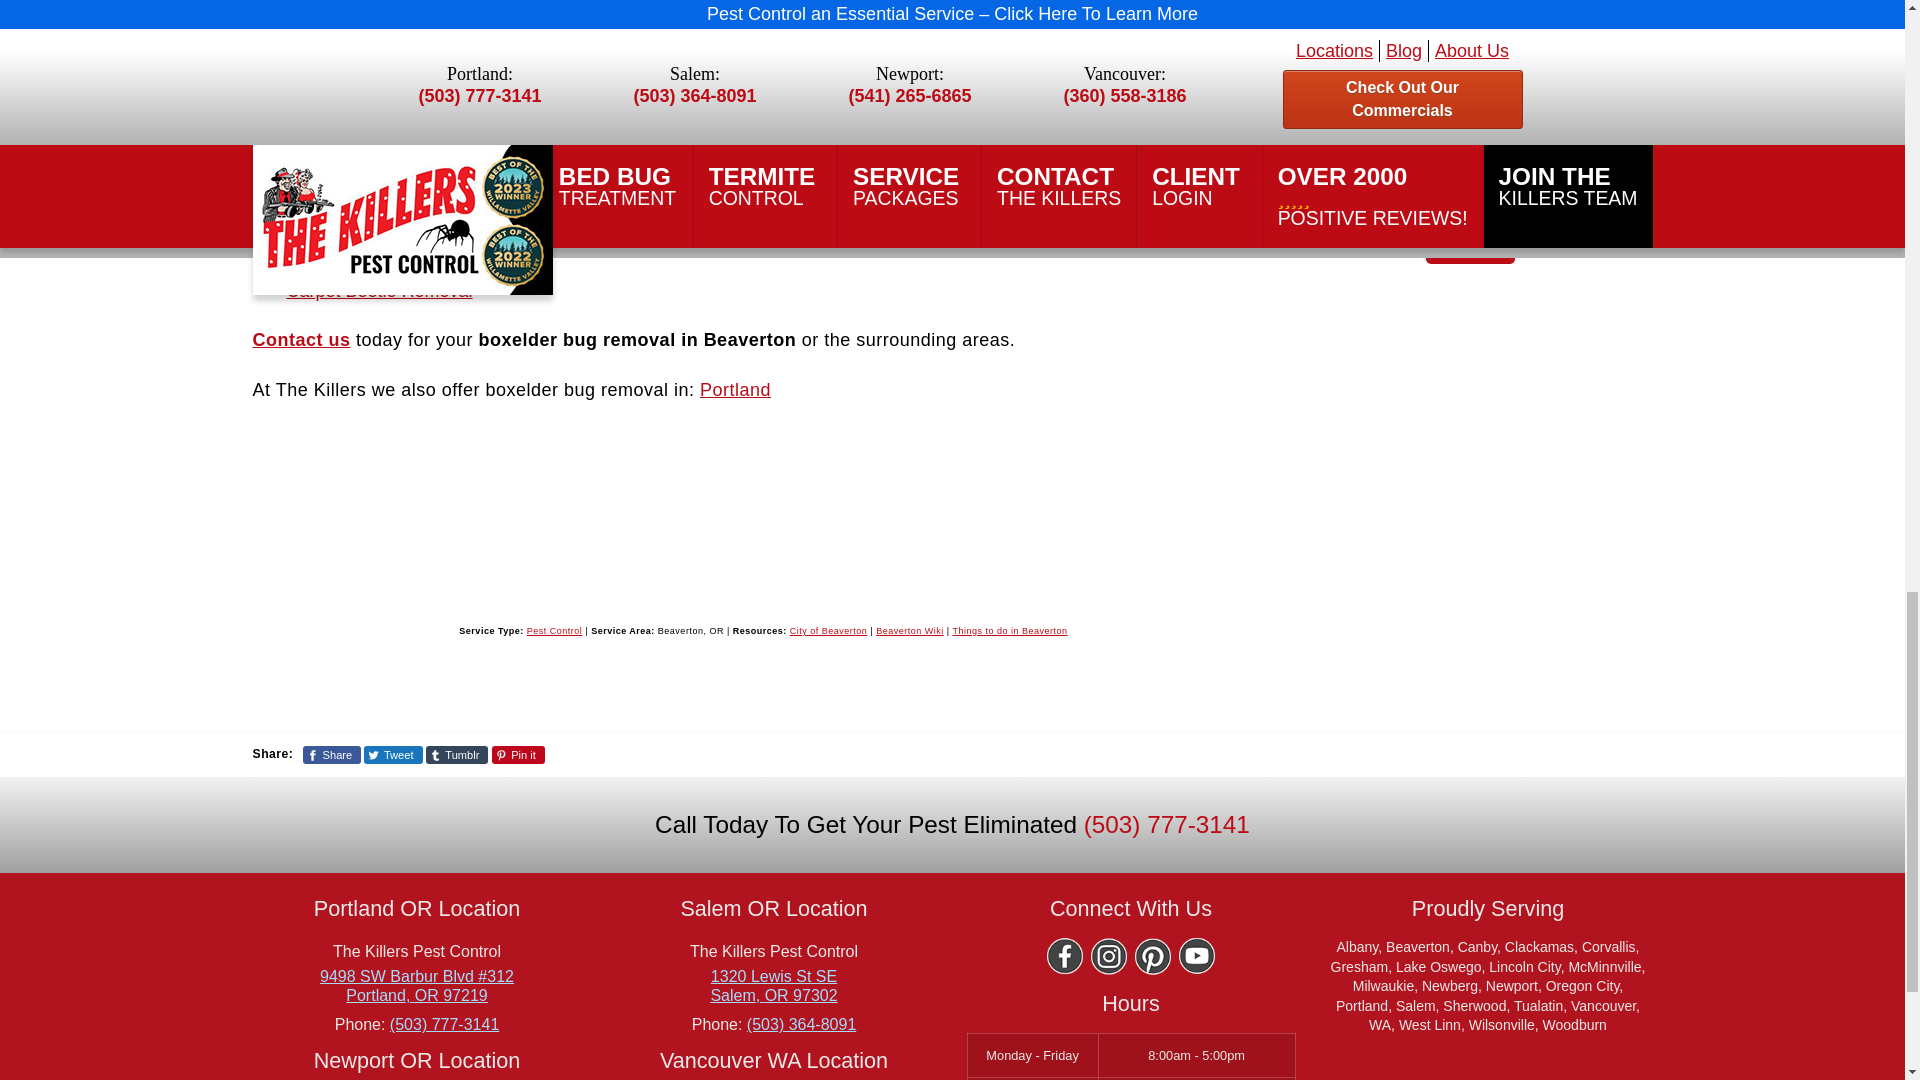 This screenshot has width=1920, height=1080. Describe the element at coordinates (554, 631) in the screenshot. I see `Pest Control` at that location.